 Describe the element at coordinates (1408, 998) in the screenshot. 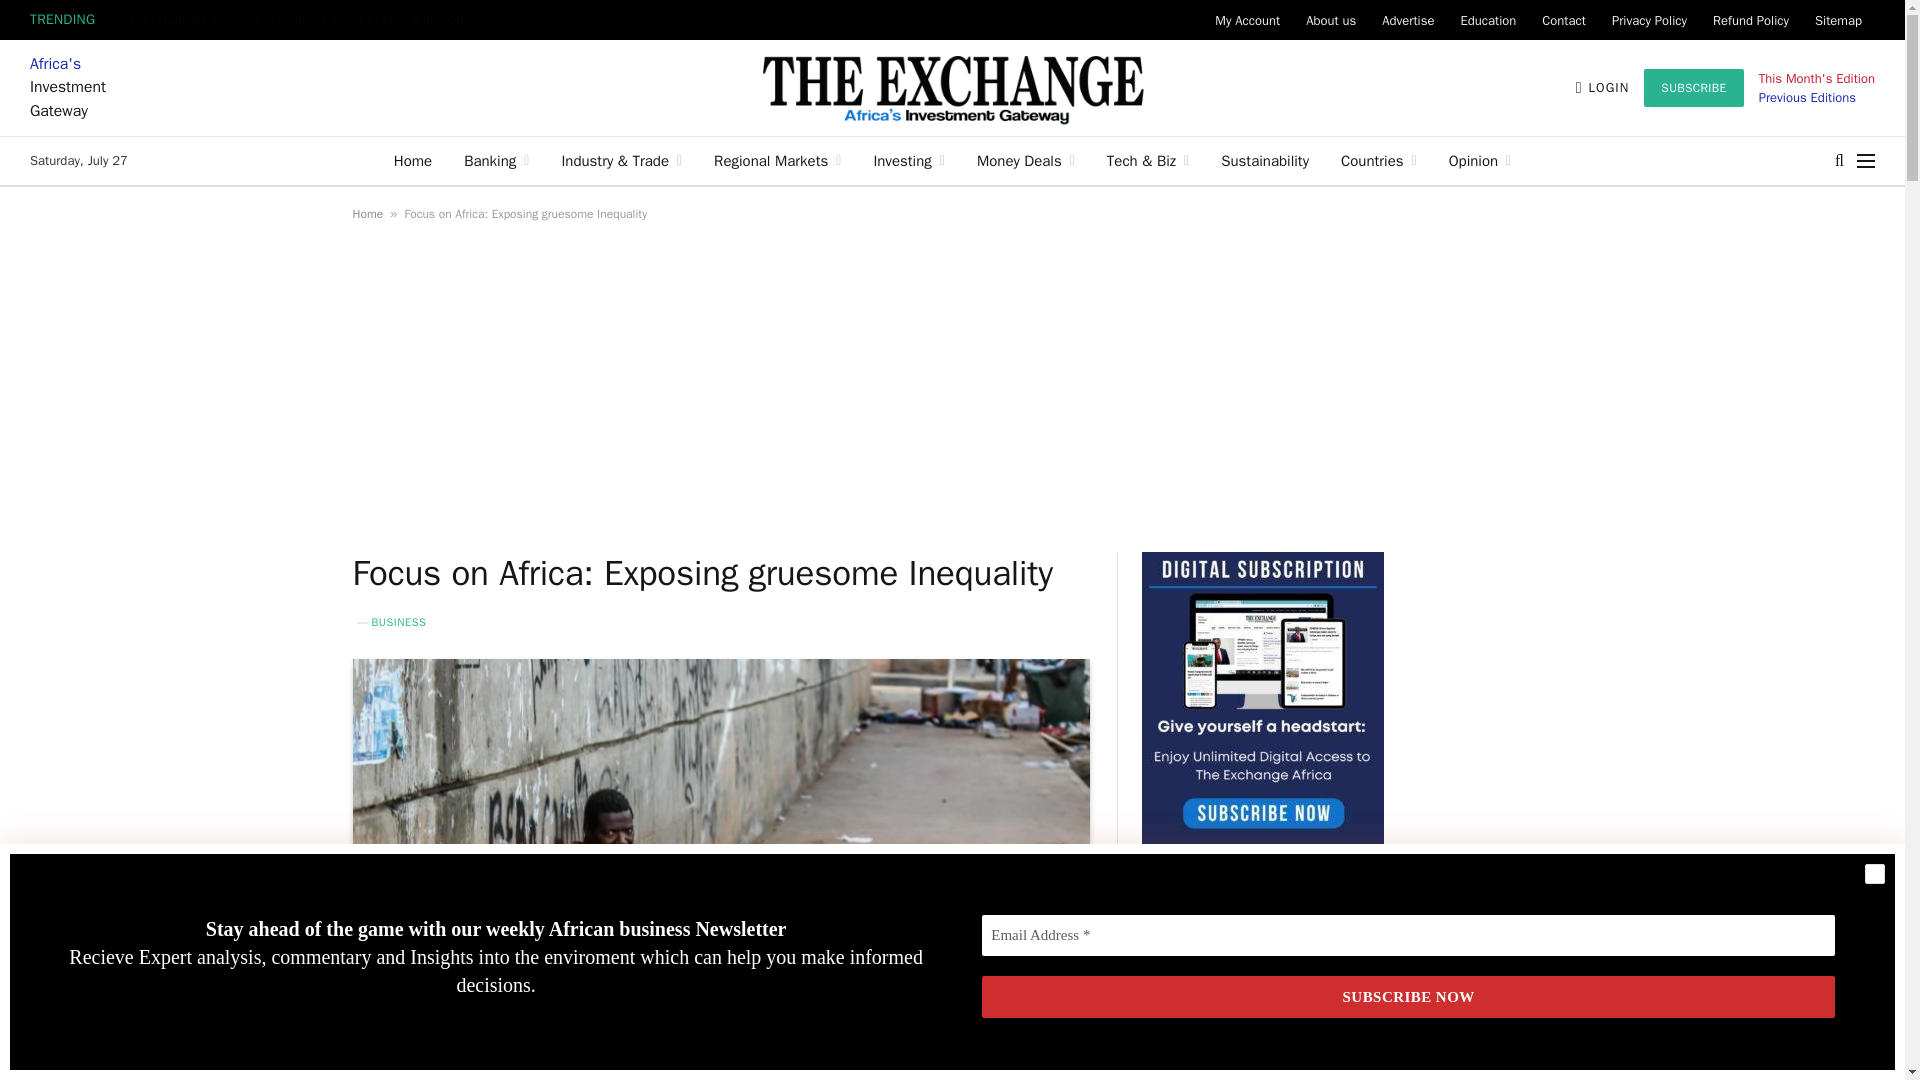

I see `SUBSCRIBE NOW` at that location.